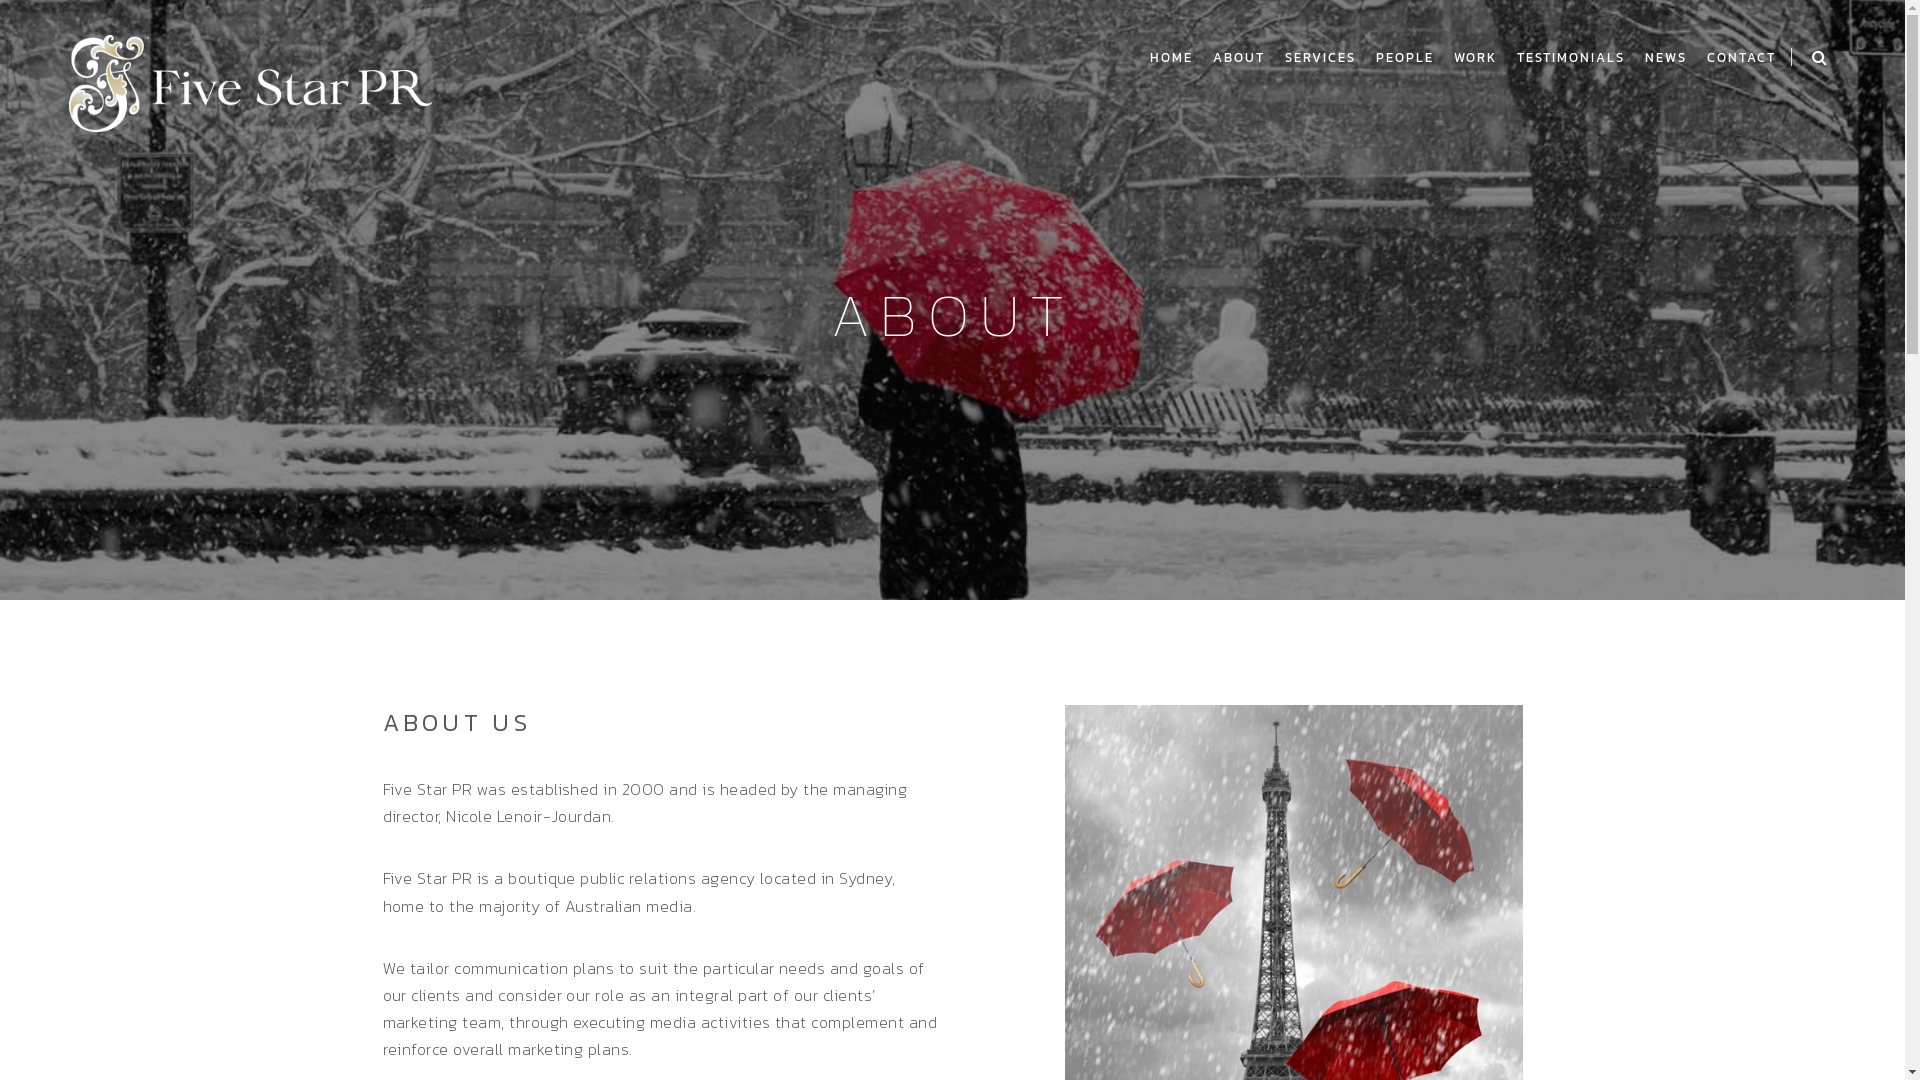  Describe the element at coordinates (250, 80) in the screenshot. I see `Five Star PR` at that location.